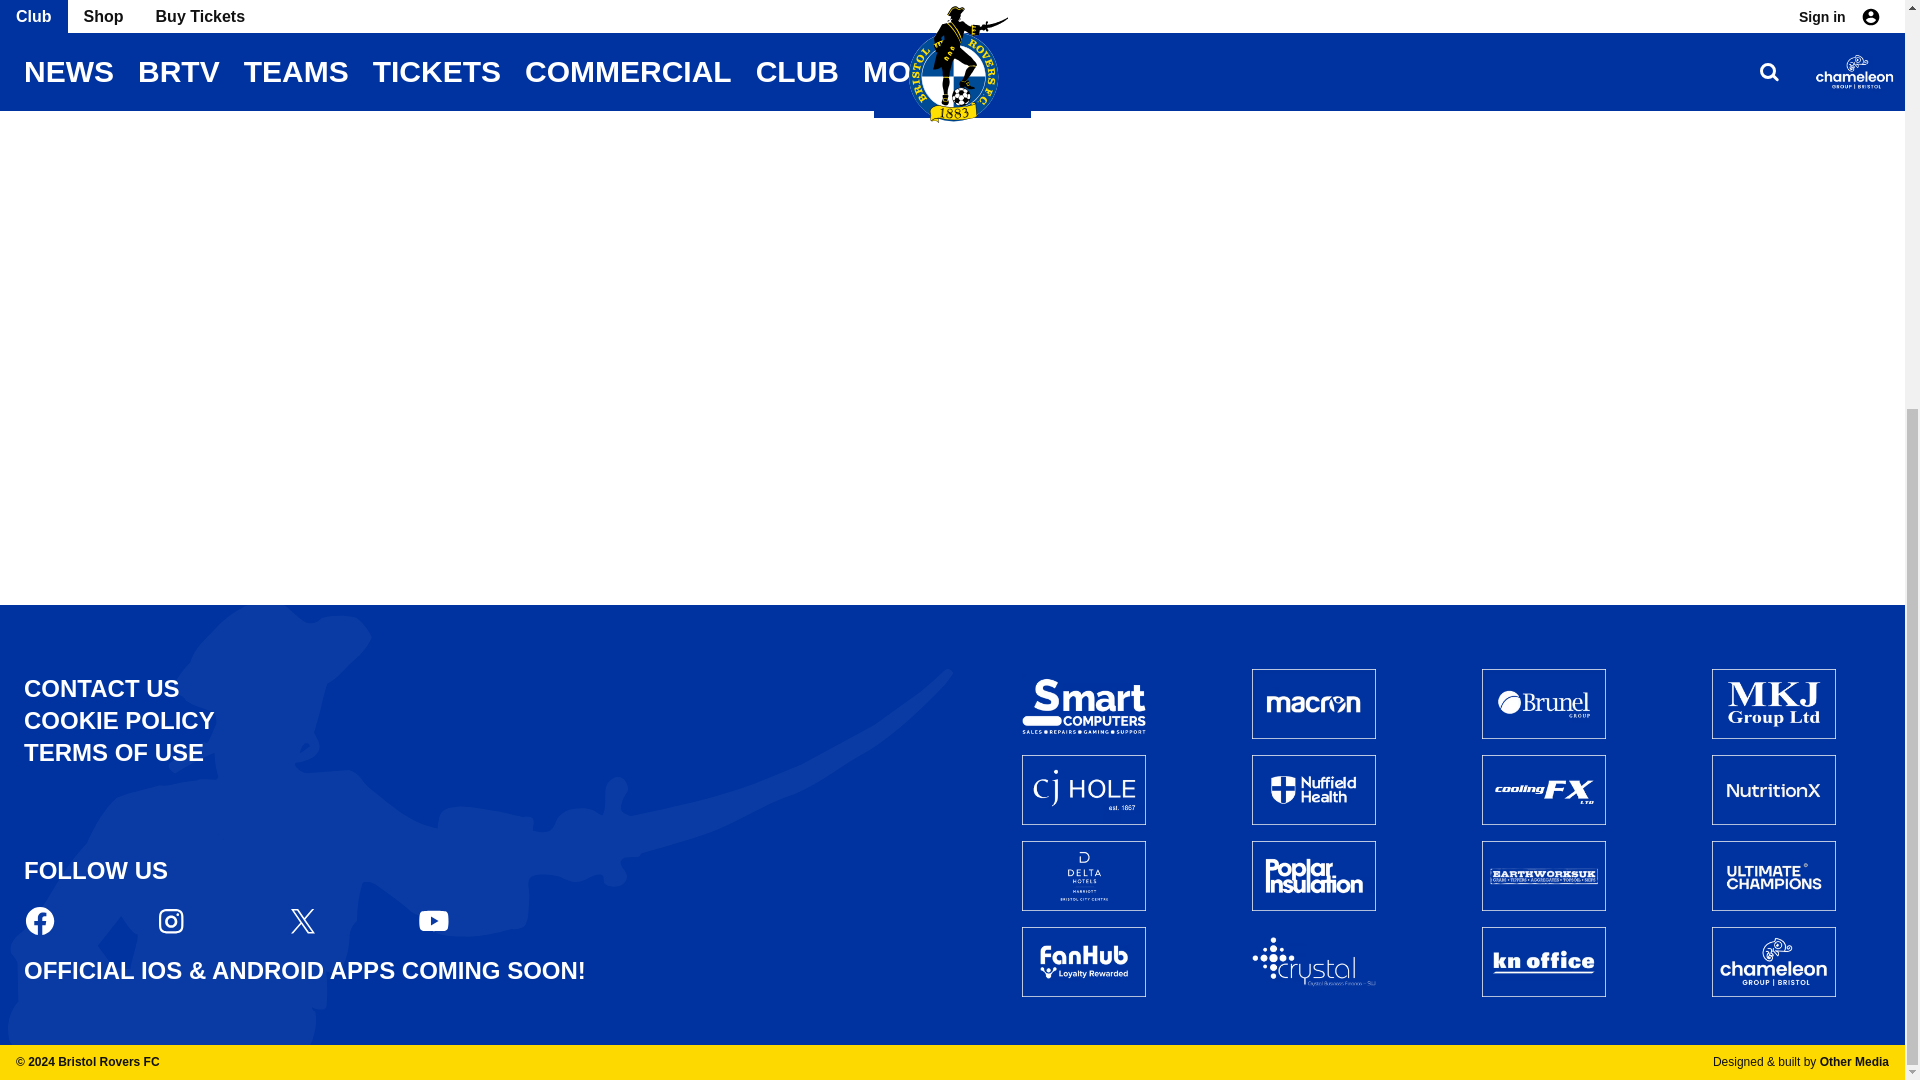  What do you see at coordinates (1774, 961) in the screenshot?
I see `Chameleon Group` at bounding box center [1774, 961].